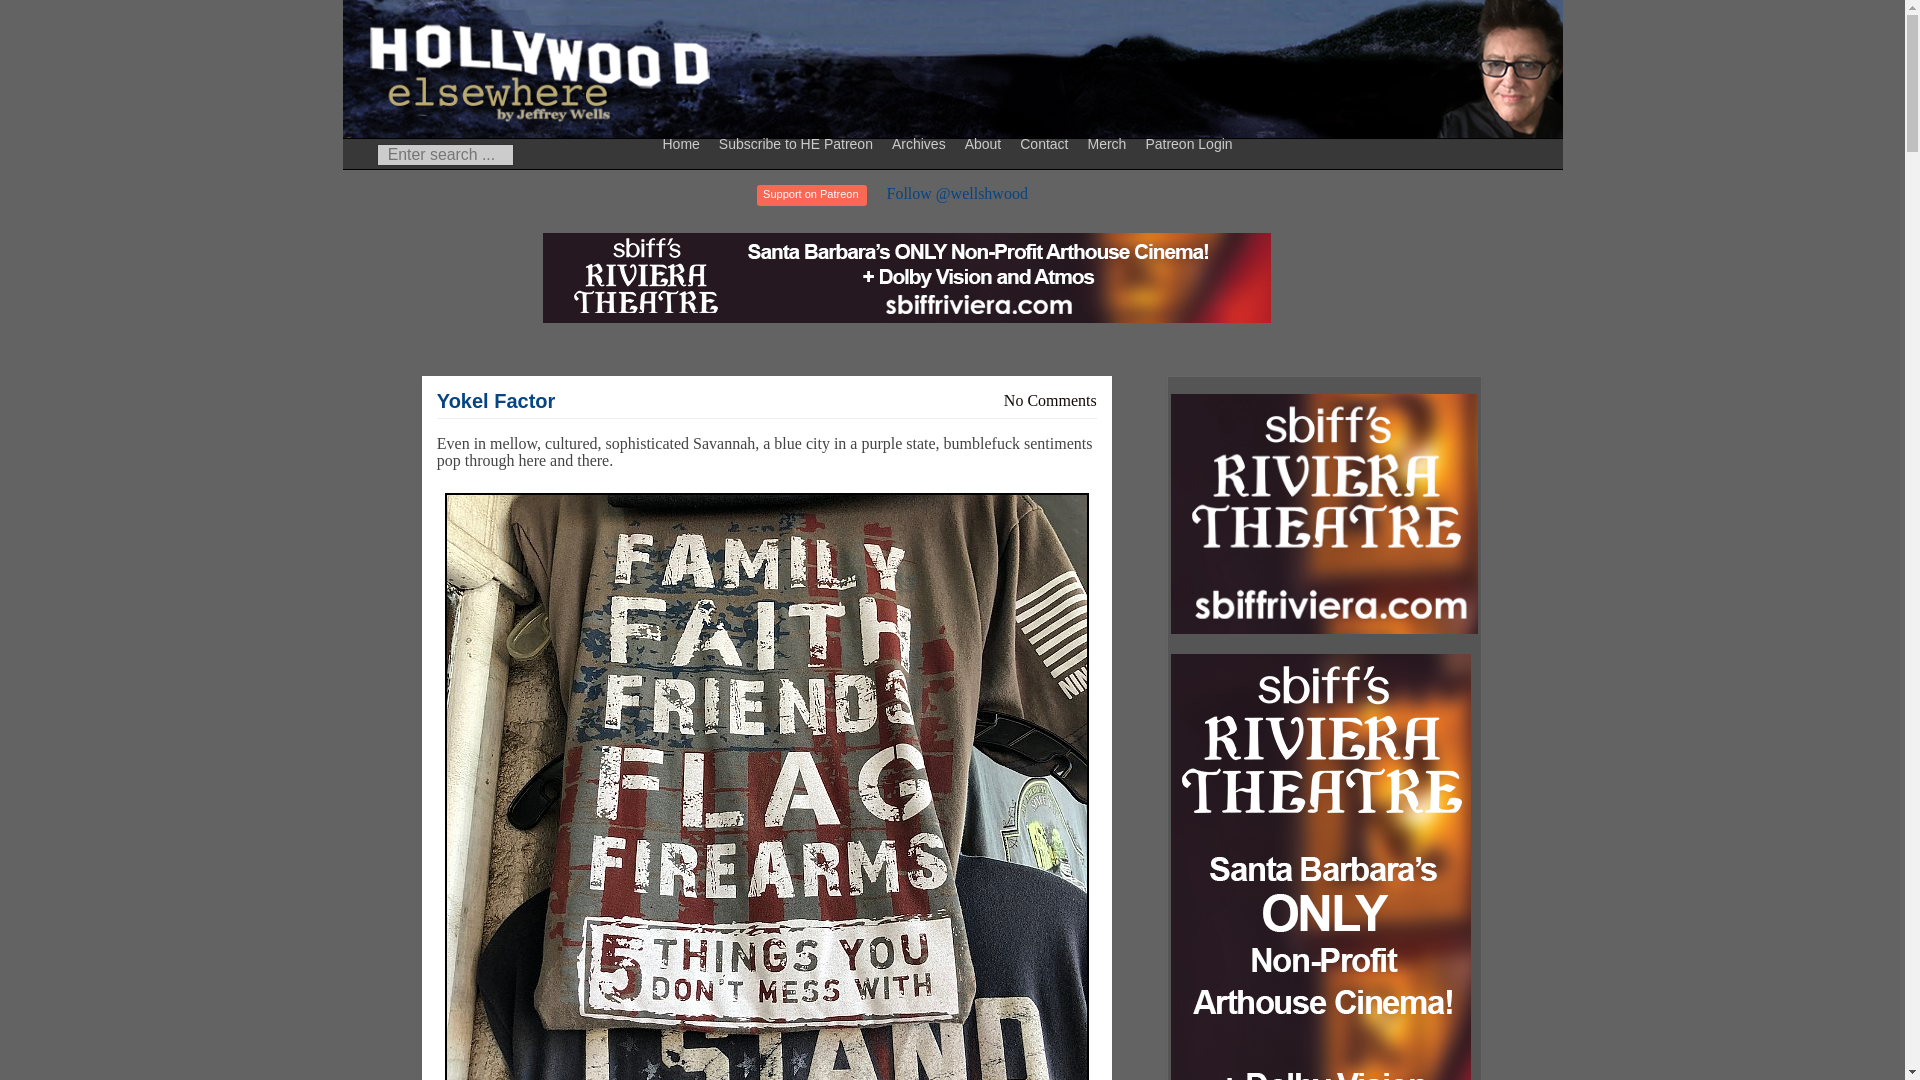 The image size is (1920, 1080). I want to click on Subscribe to HE Patreon, so click(798, 143).